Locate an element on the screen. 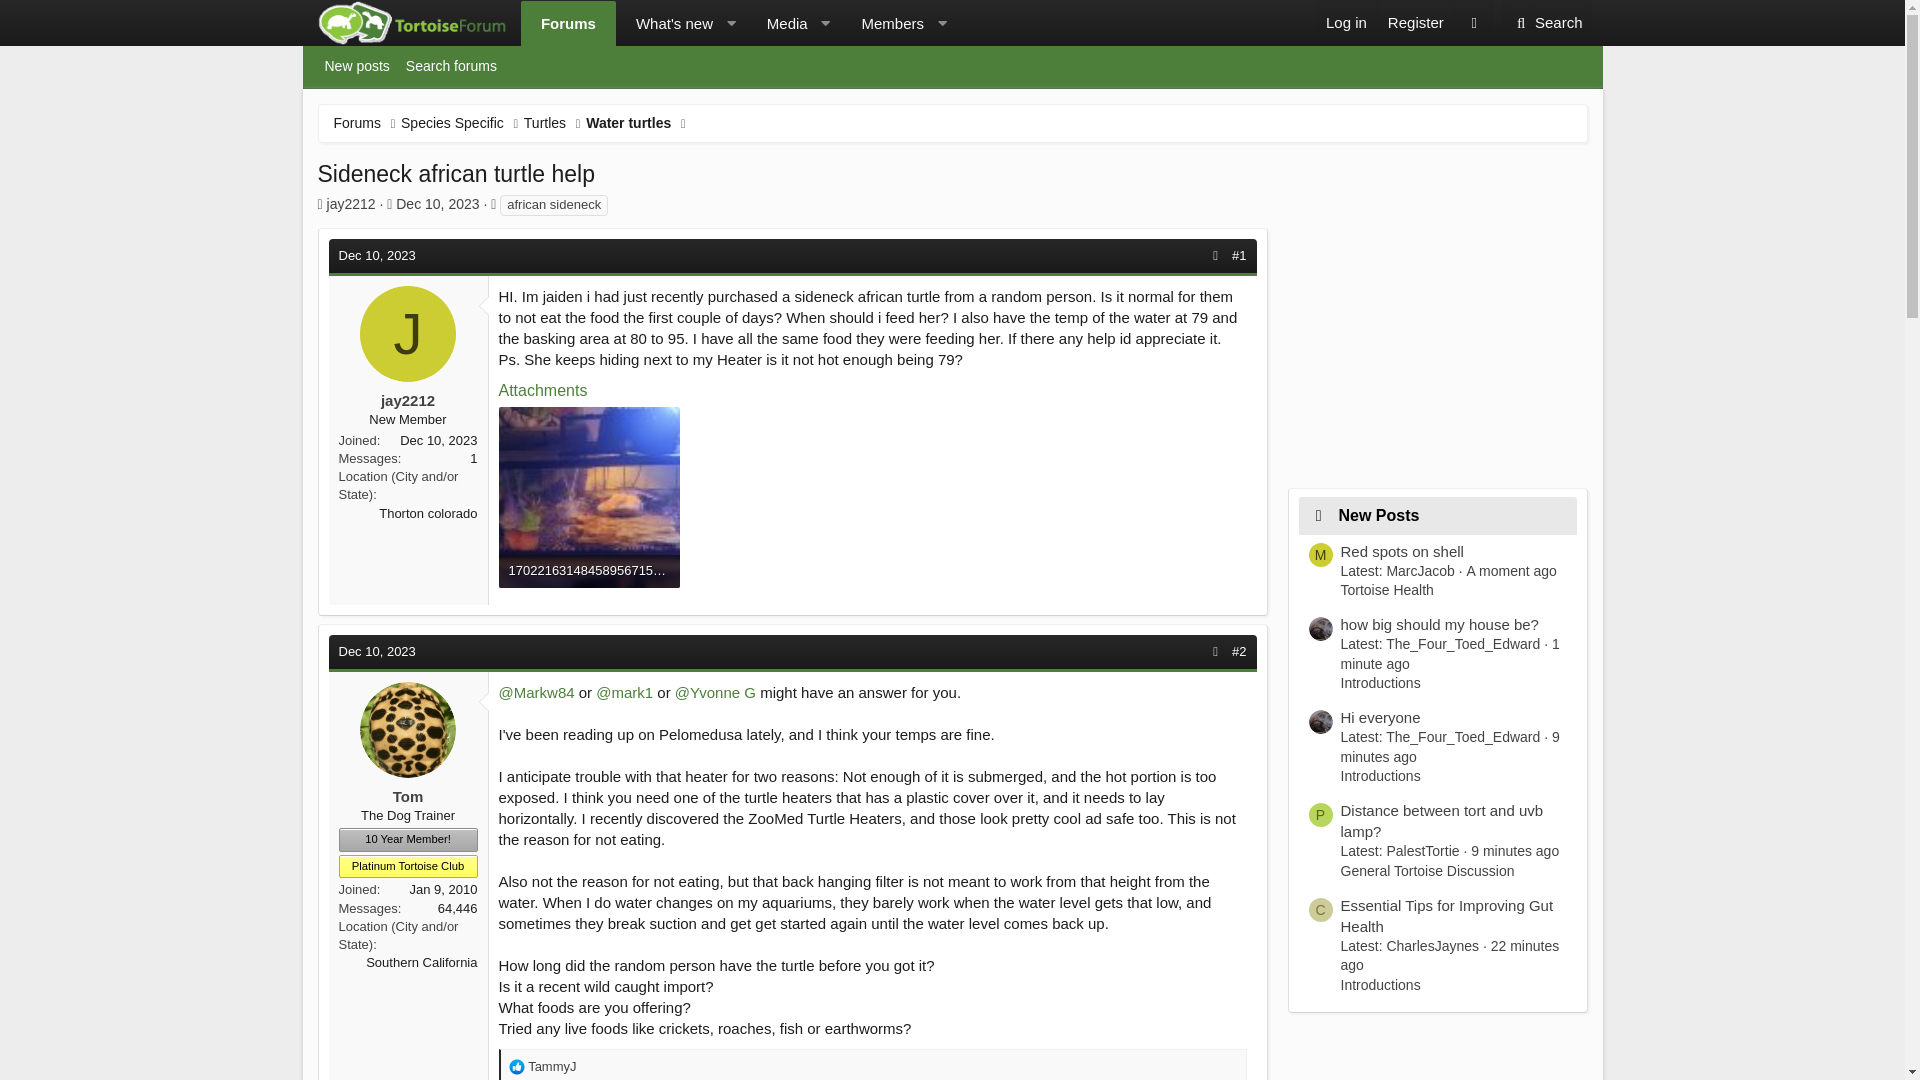  Search forums is located at coordinates (450, 66).